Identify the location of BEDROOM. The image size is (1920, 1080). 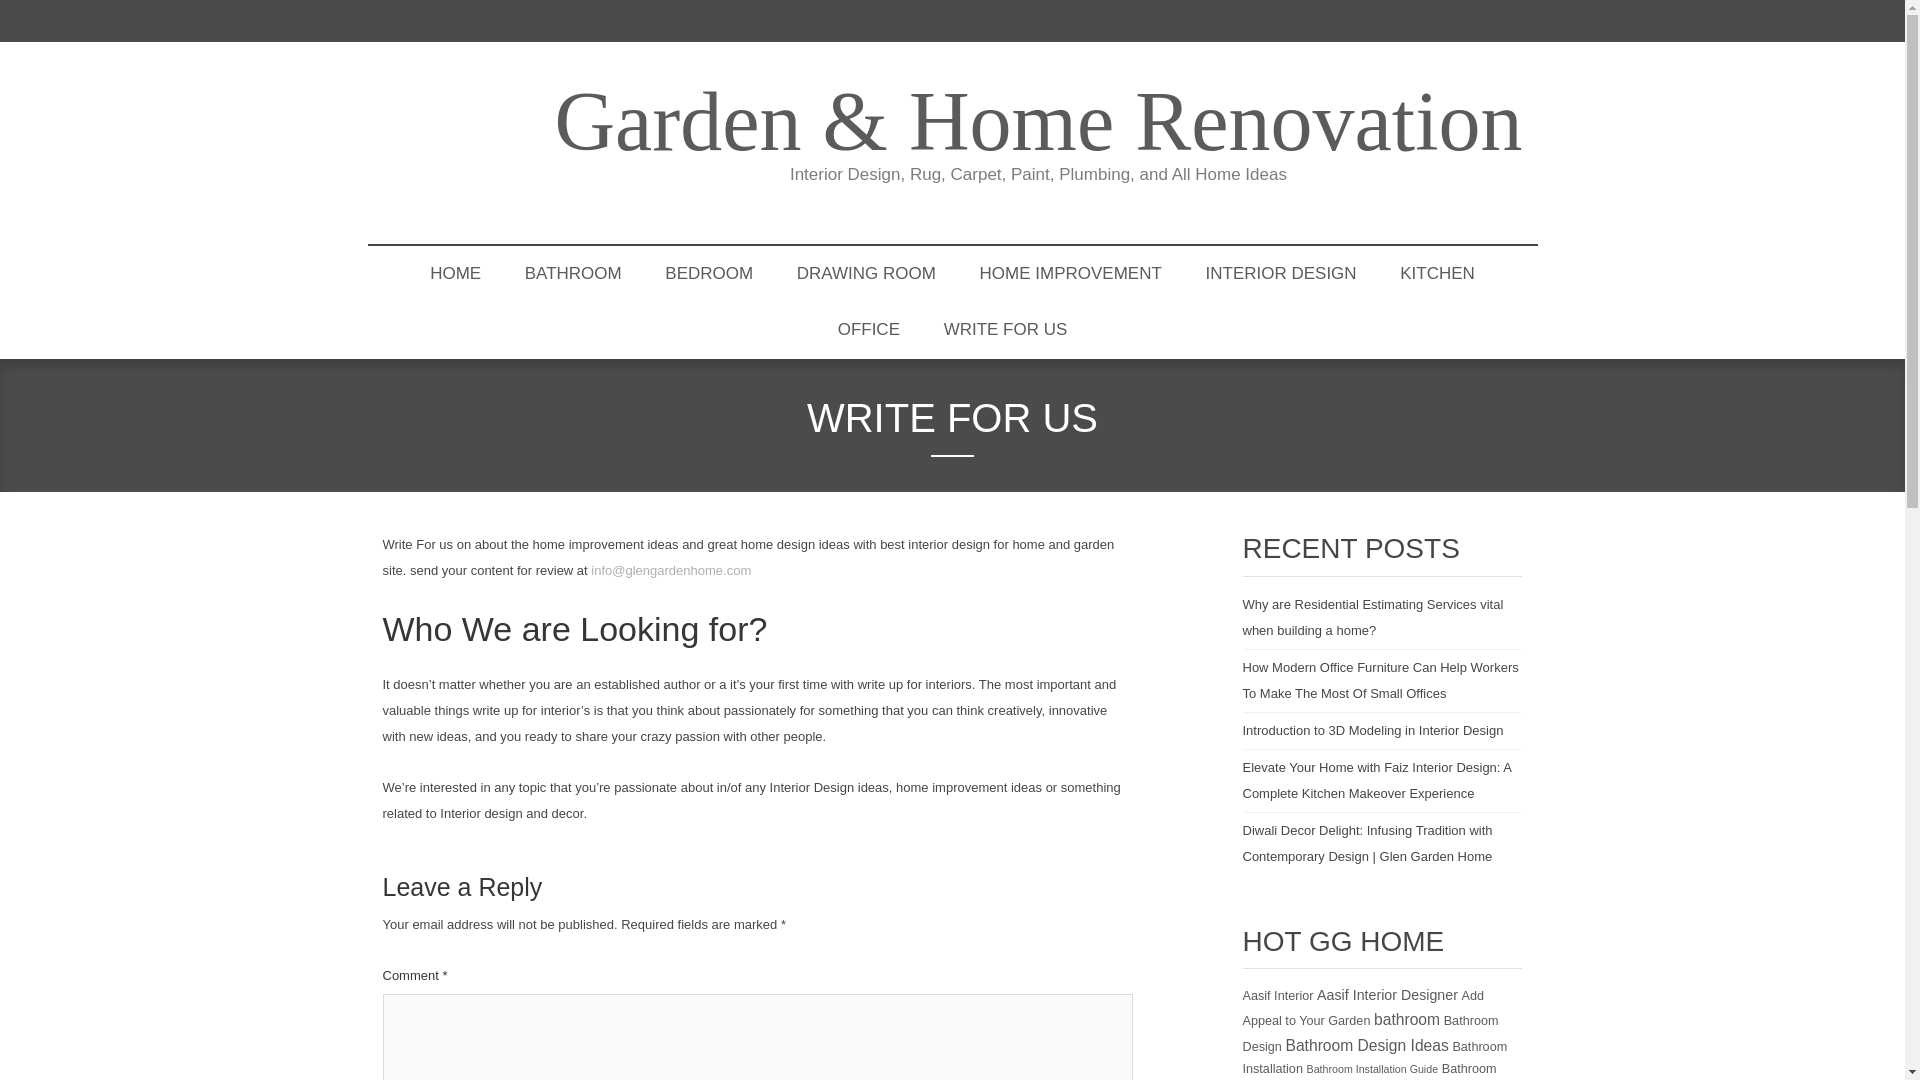
(709, 274).